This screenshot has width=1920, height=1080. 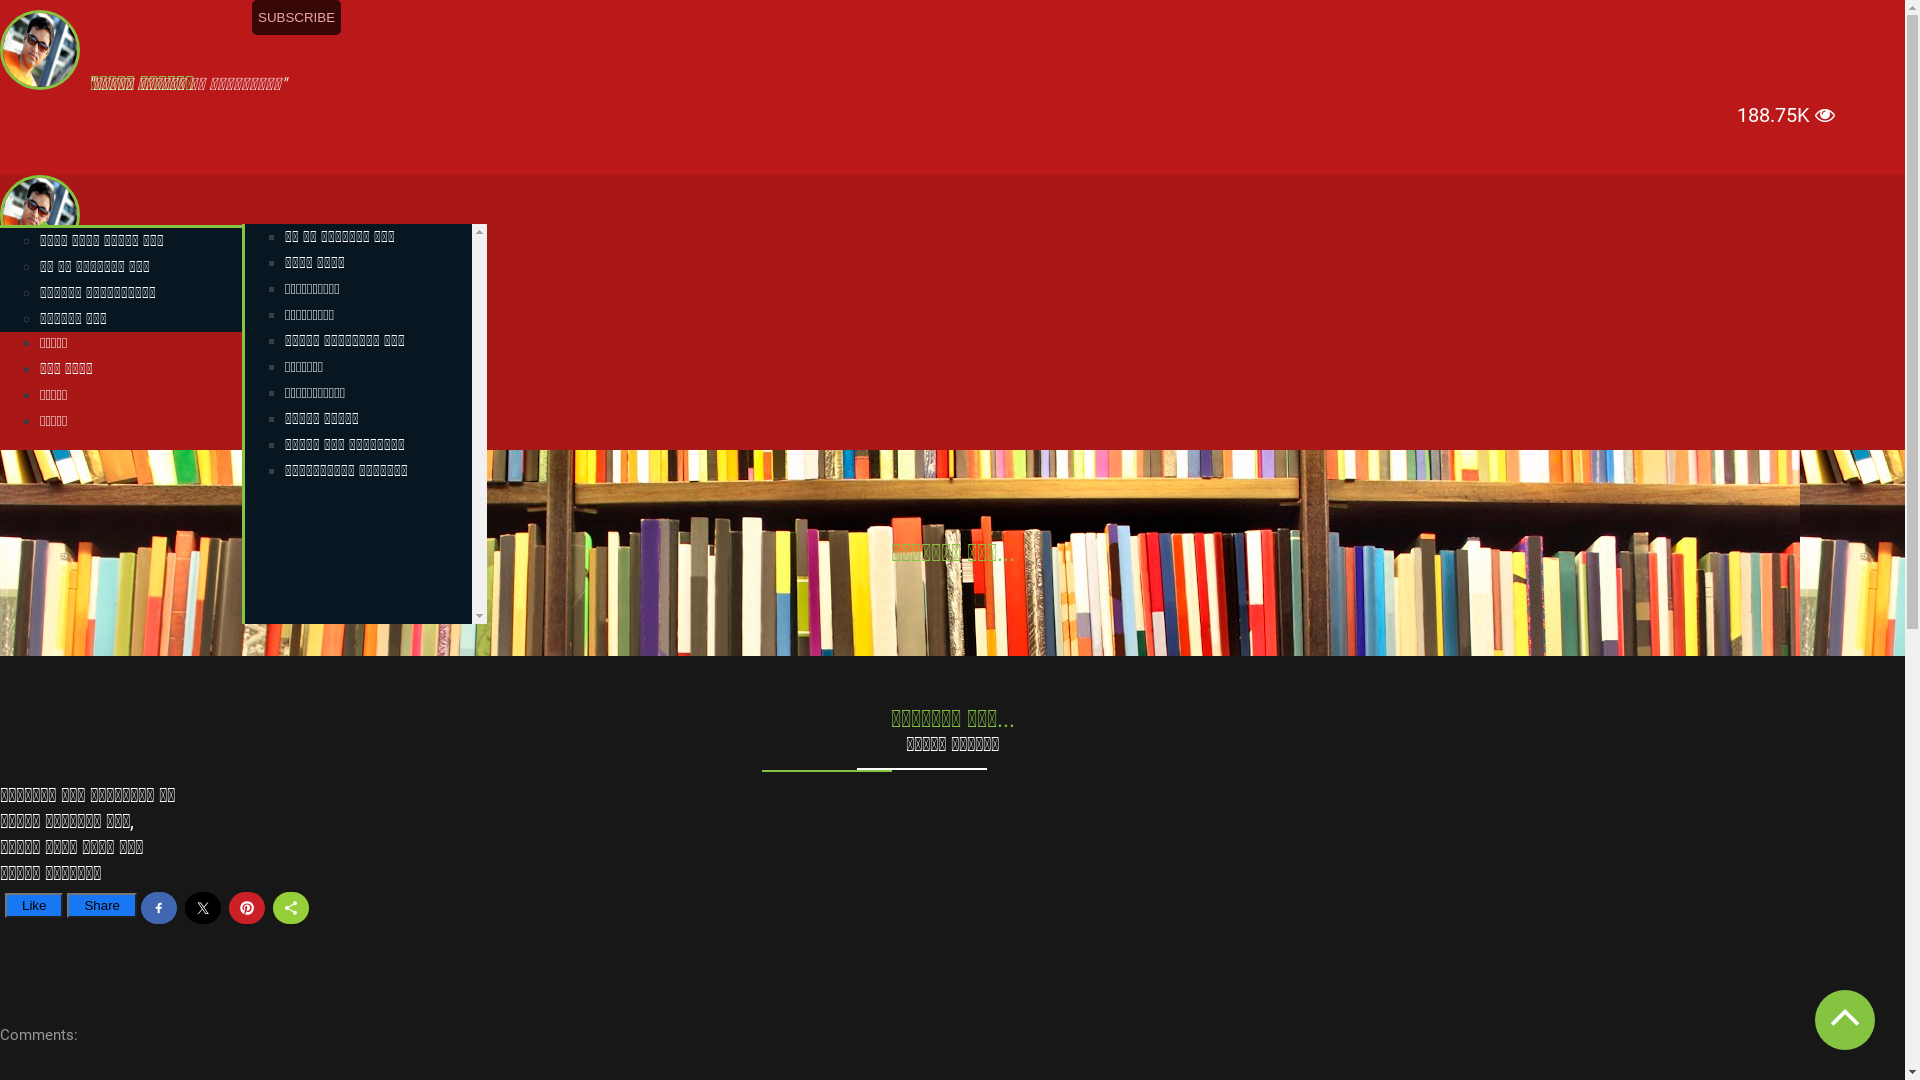 What do you see at coordinates (34, 906) in the screenshot?
I see `Like` at bounding box center [34, 906].